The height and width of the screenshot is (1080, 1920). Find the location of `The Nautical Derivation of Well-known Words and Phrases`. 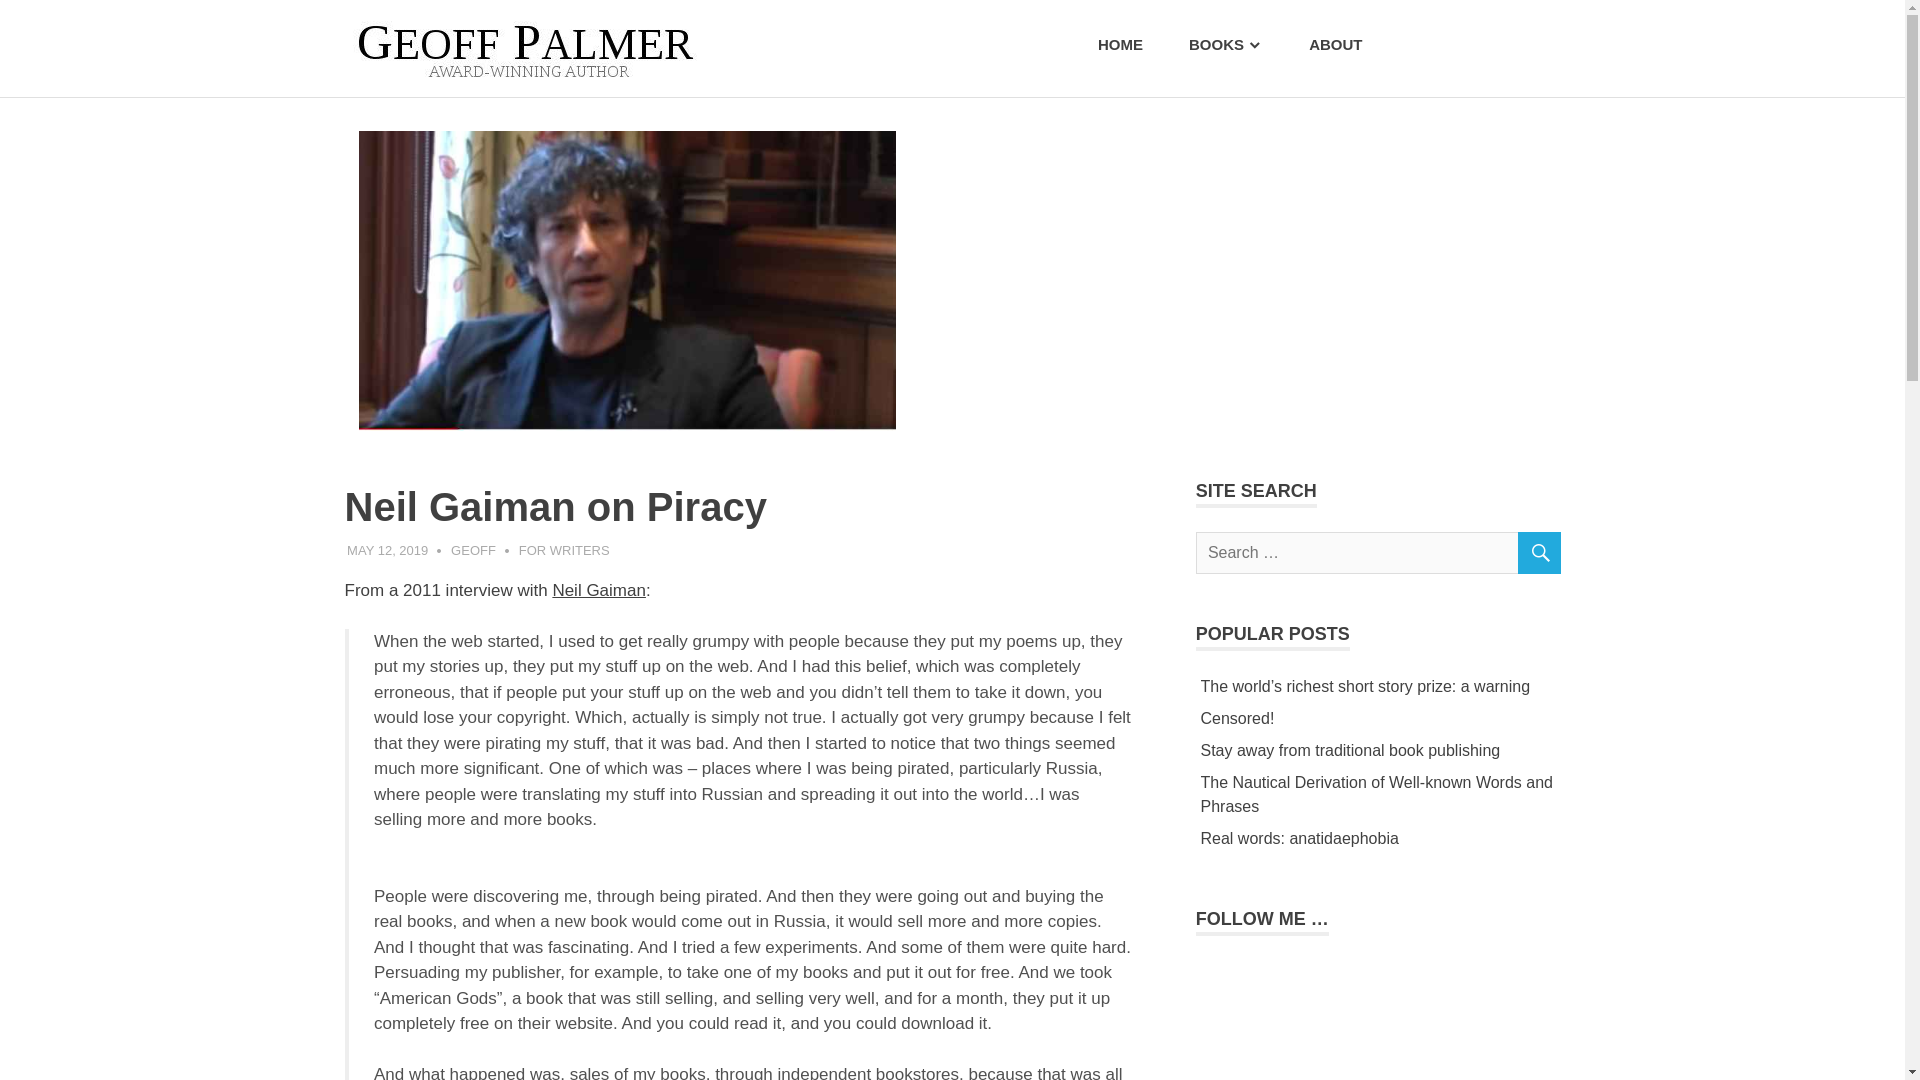

The Nautical Derivation of Well-known Words and Phrases is located at coordinates (1376, 794).